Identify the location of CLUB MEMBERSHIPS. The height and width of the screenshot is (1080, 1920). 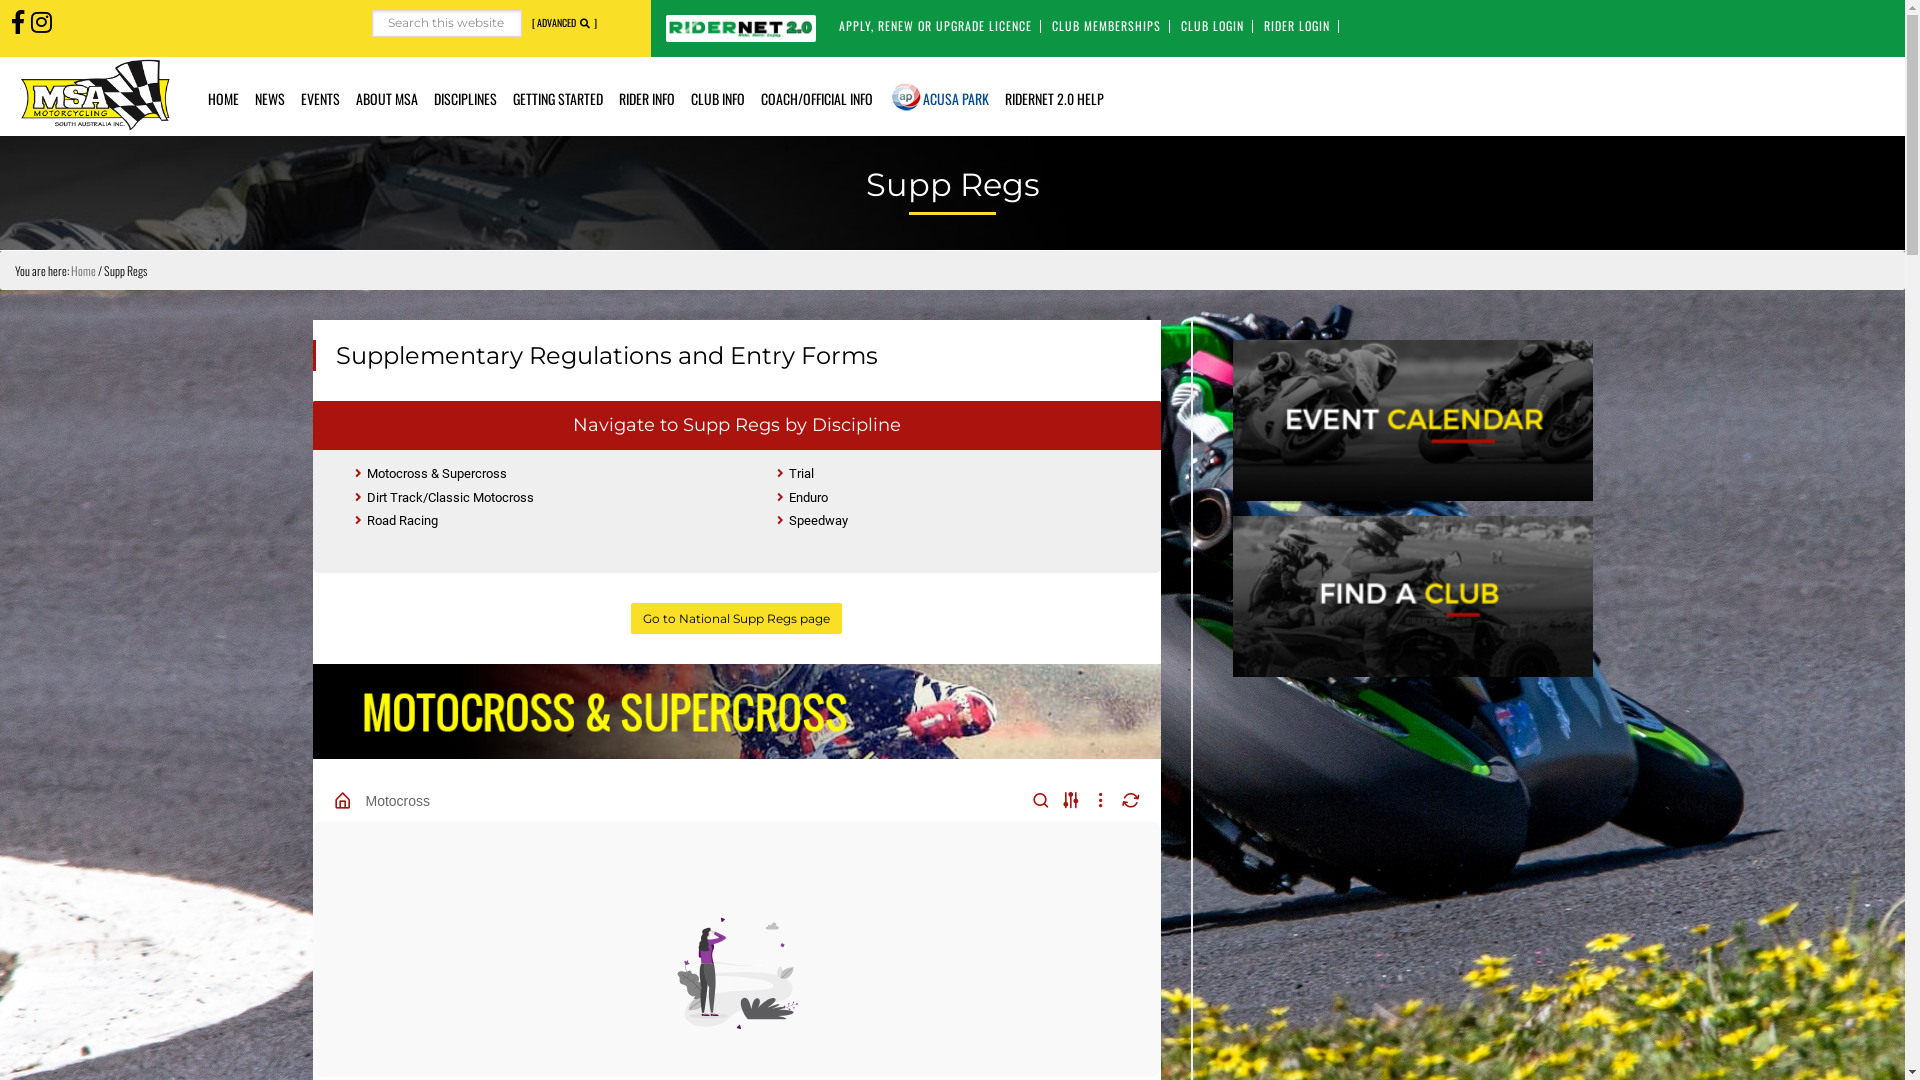
(1106, 26).